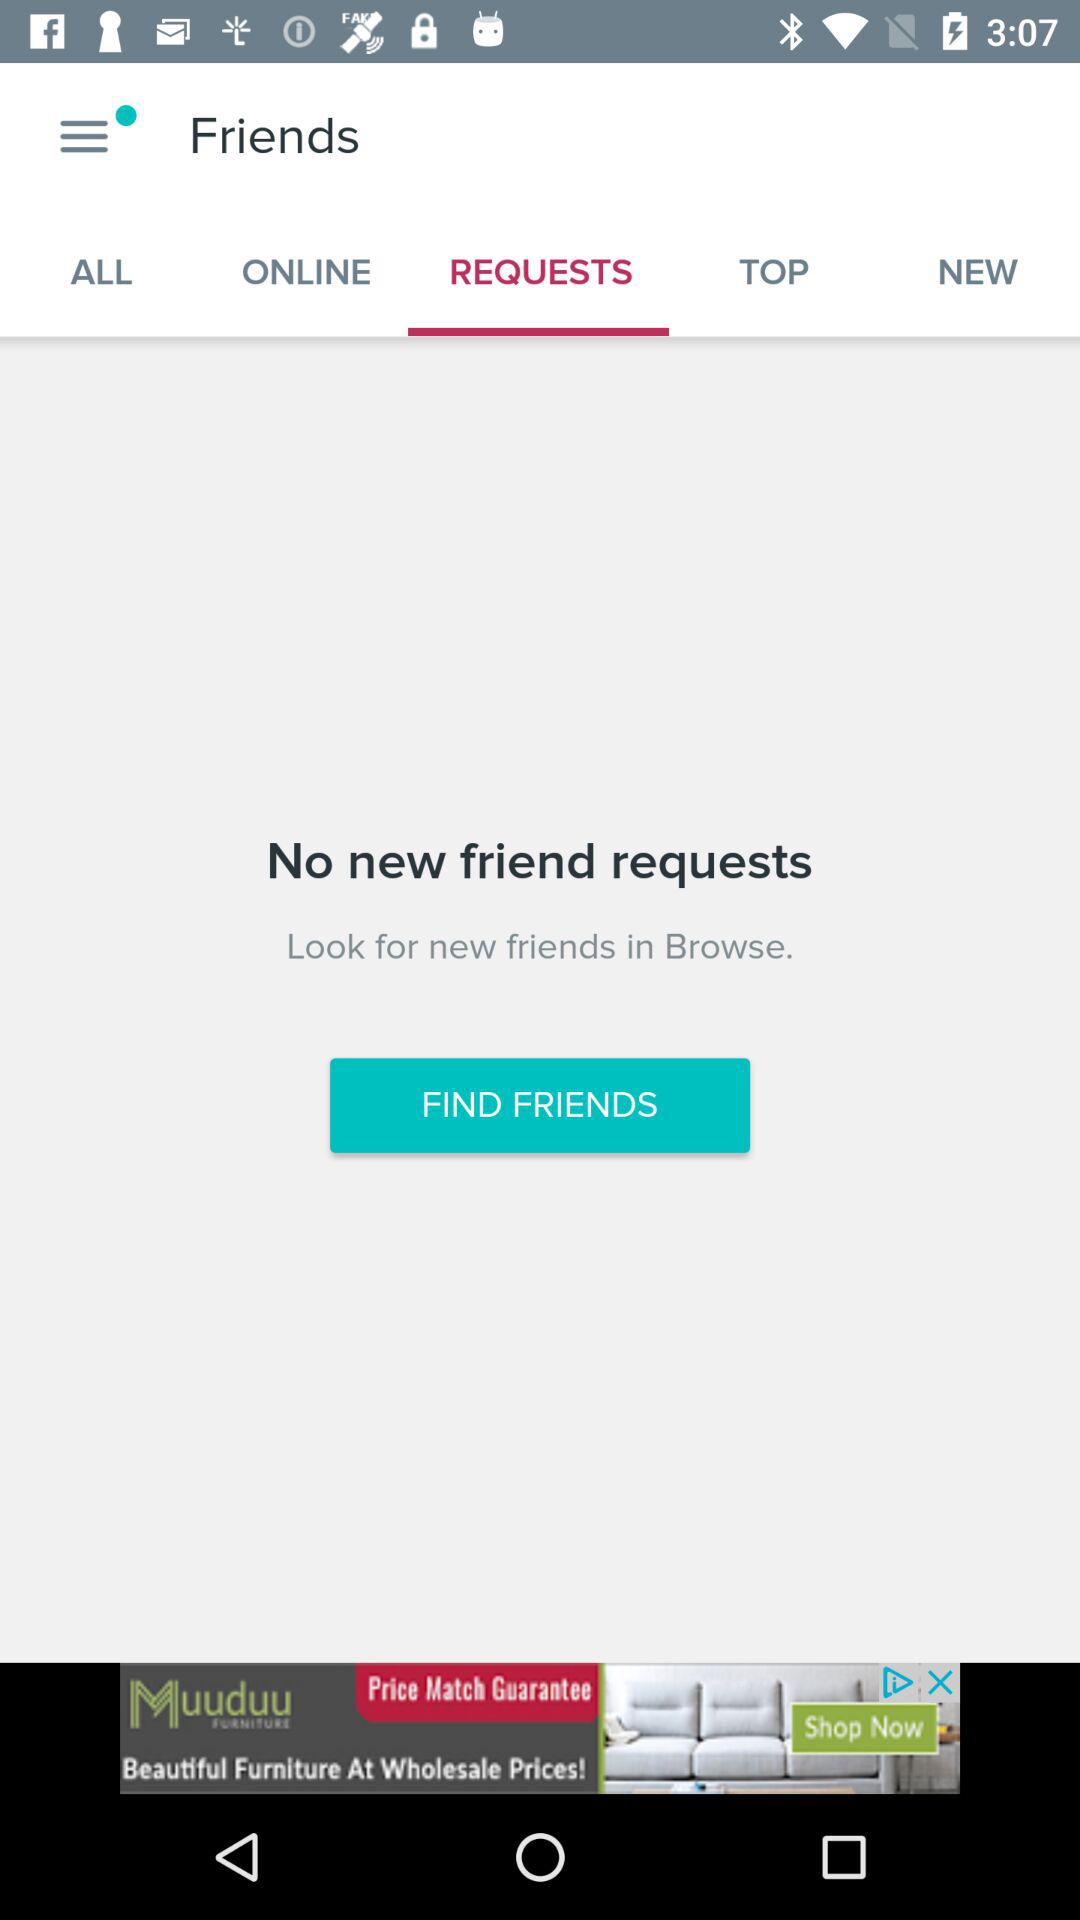 The height and width of the screenshot is (1920, 1080). I want to click on ellipse, so click(84, 136).